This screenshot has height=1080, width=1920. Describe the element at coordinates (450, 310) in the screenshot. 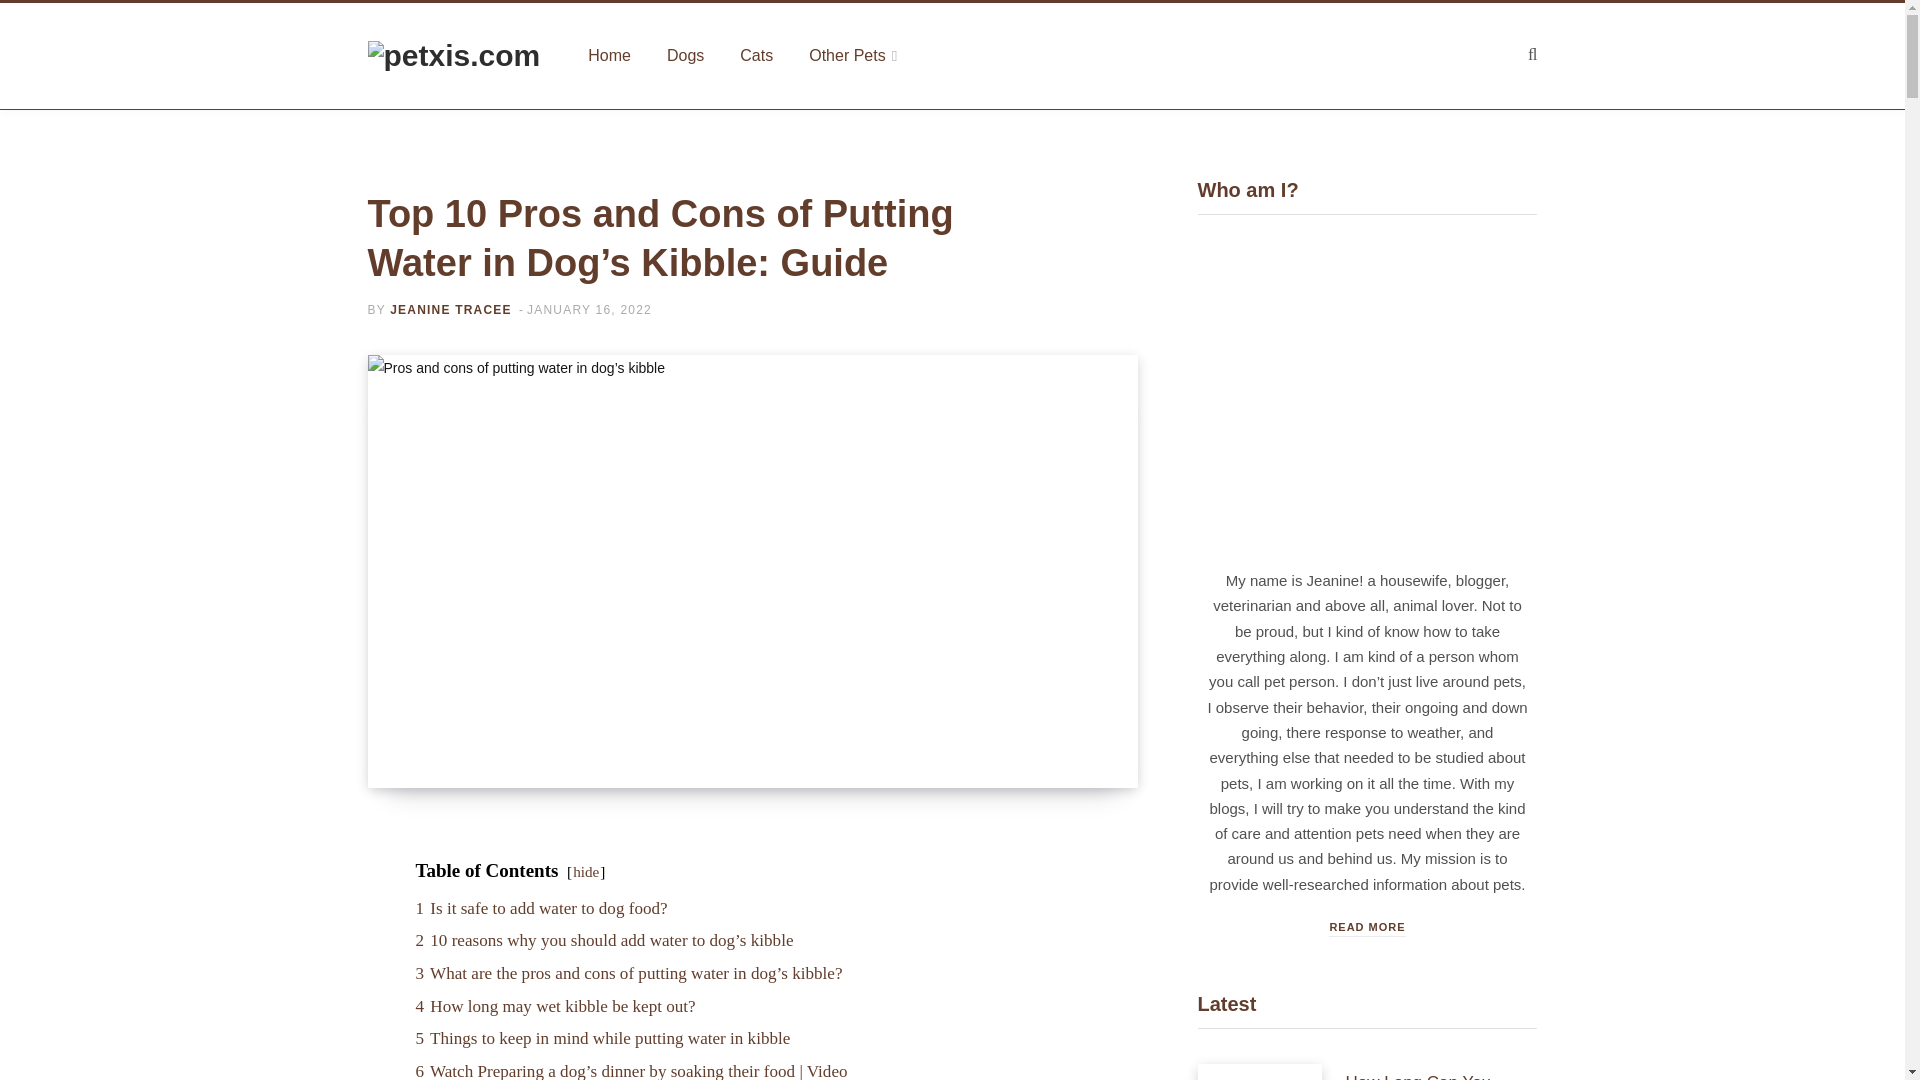

I see `JEANINE TRACEE` at that location.